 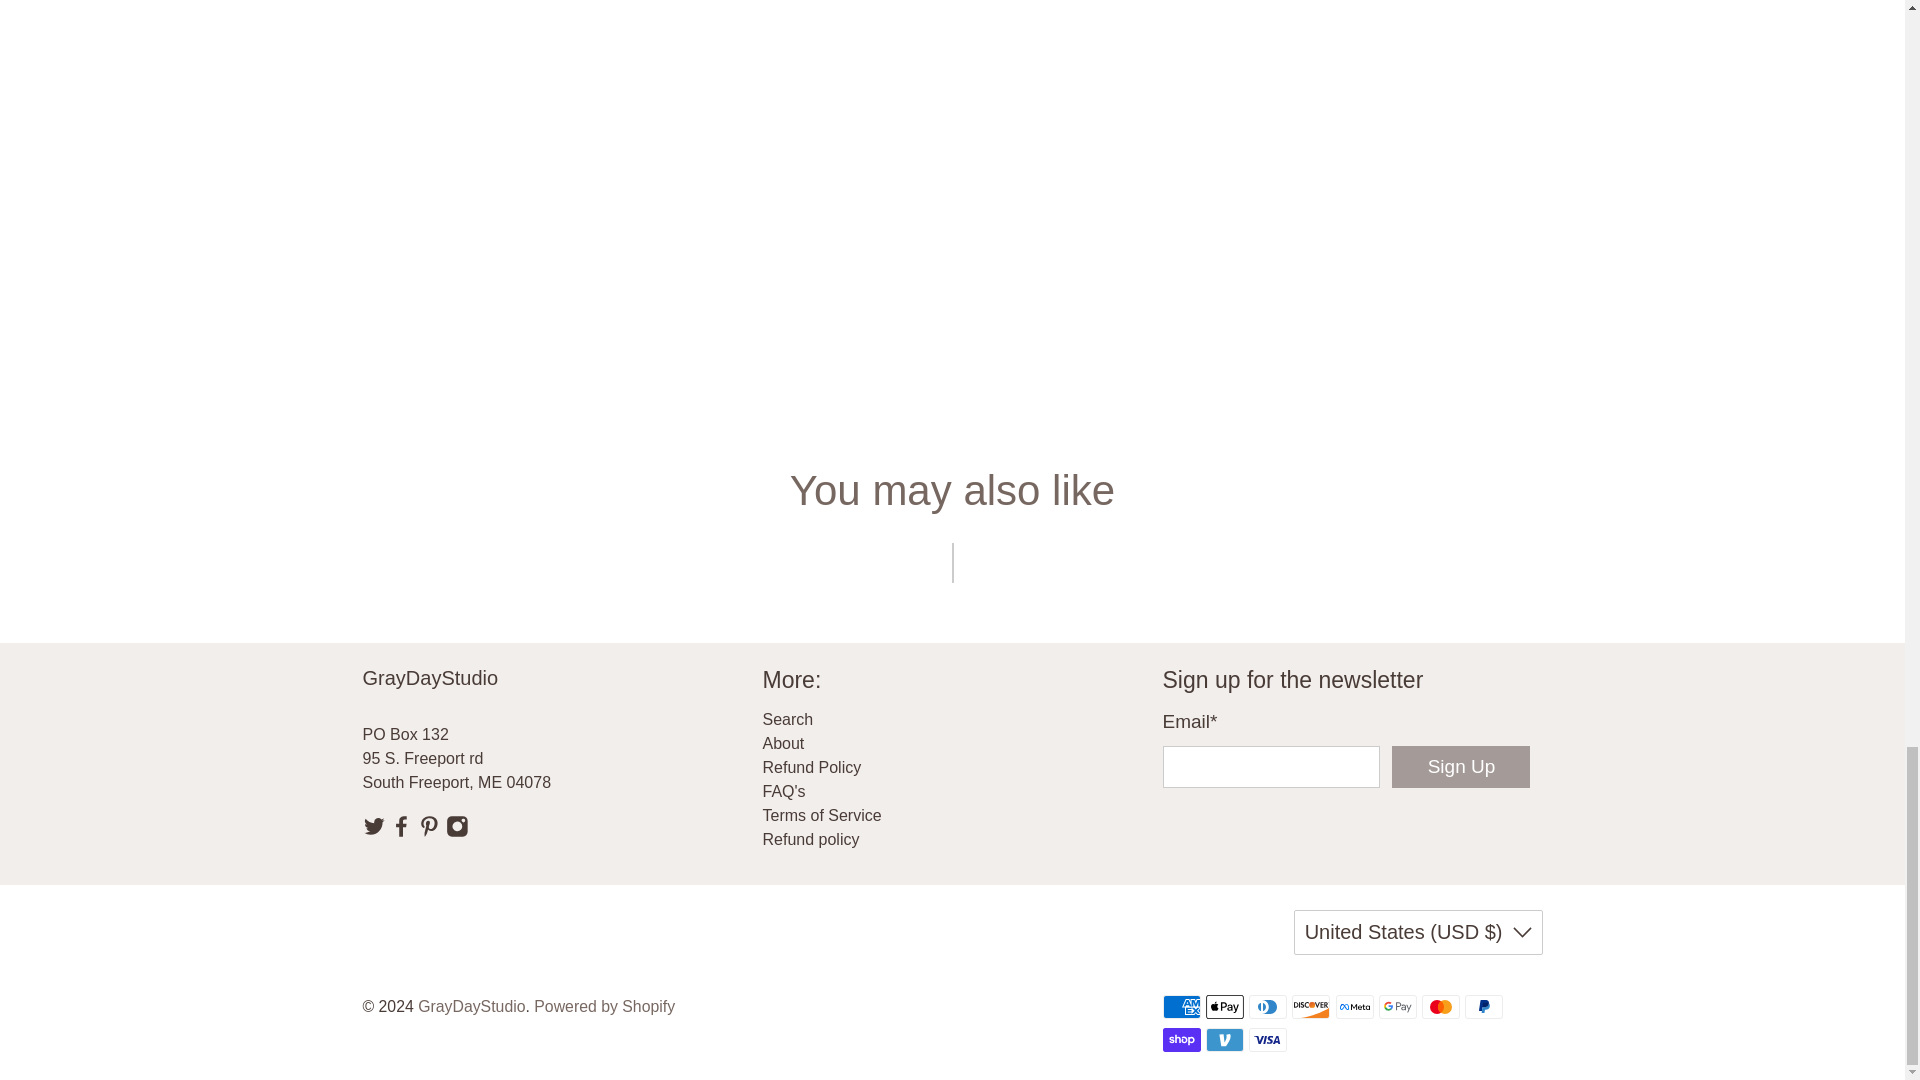 I want to click on GrayDayStudio, so click(x=514, y=692).